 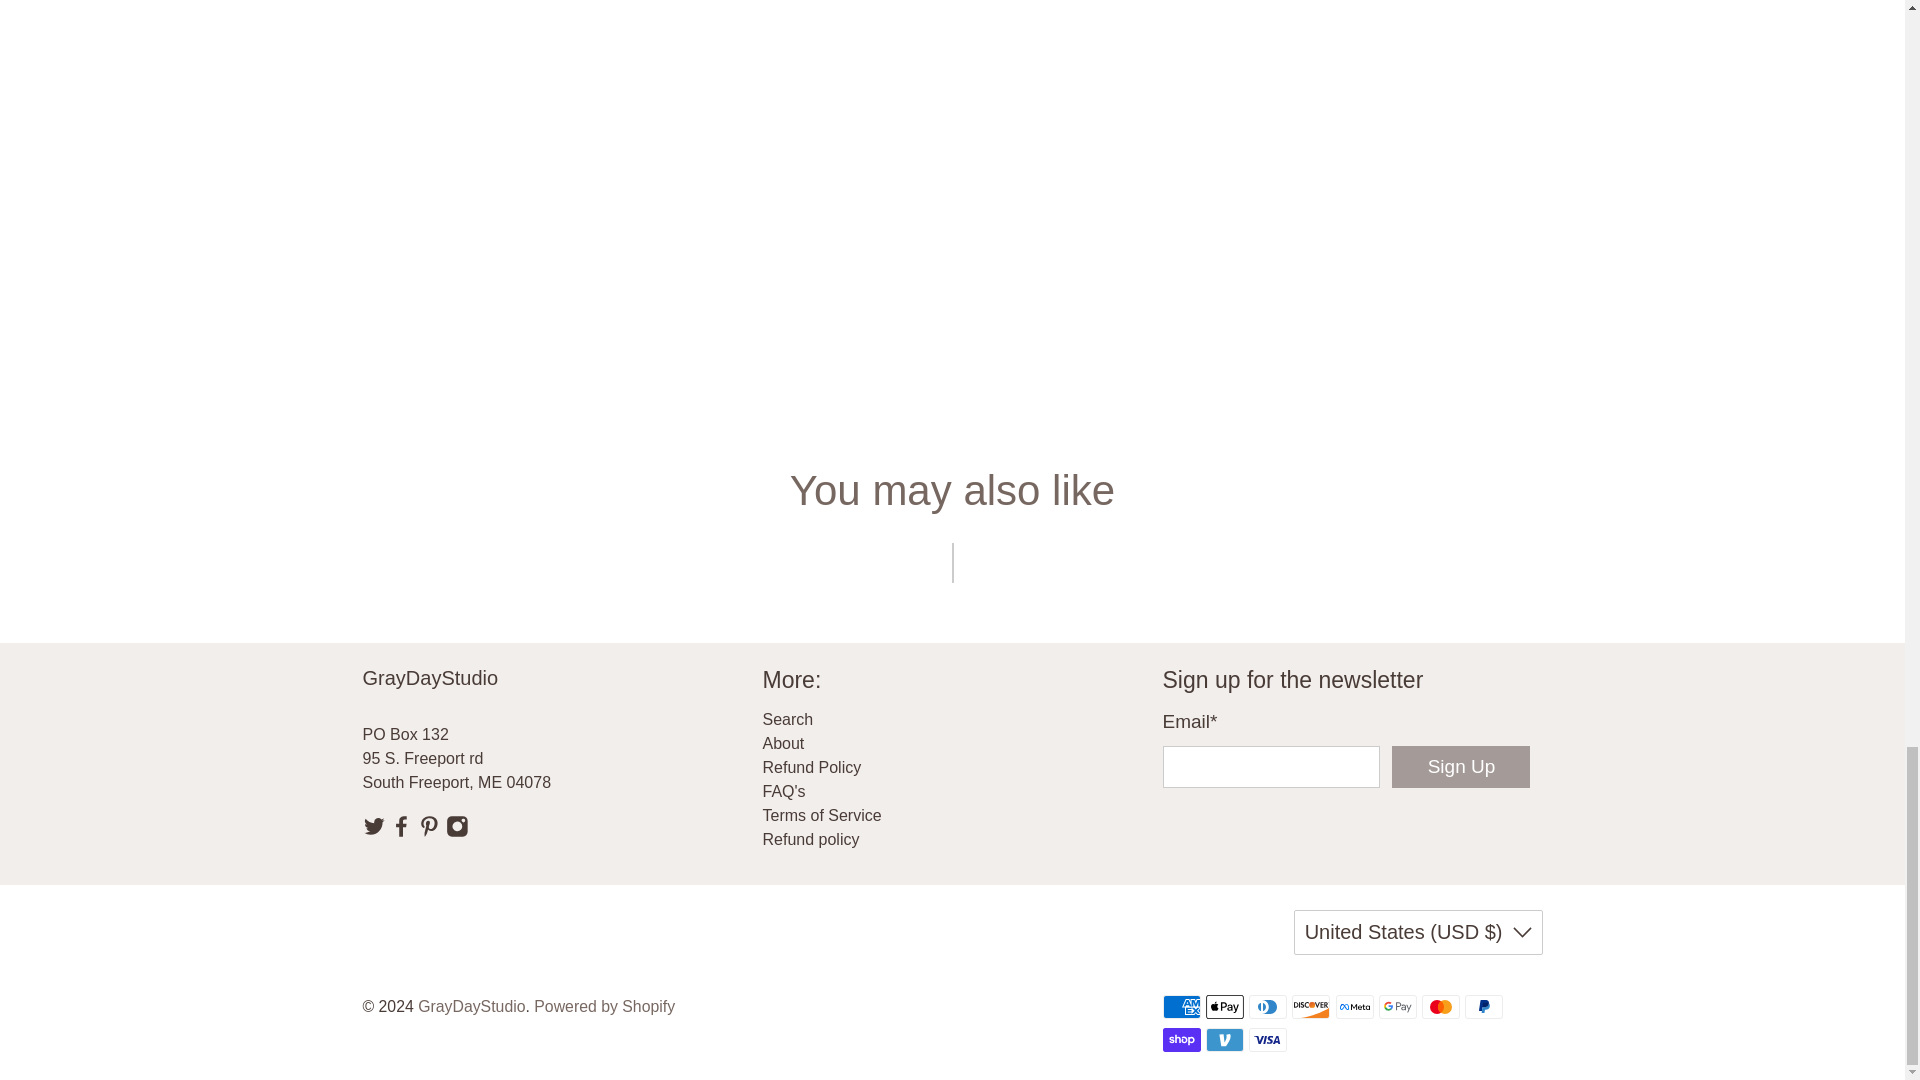 I want to click on GrayDayStudio, so click(x=514, y=692).